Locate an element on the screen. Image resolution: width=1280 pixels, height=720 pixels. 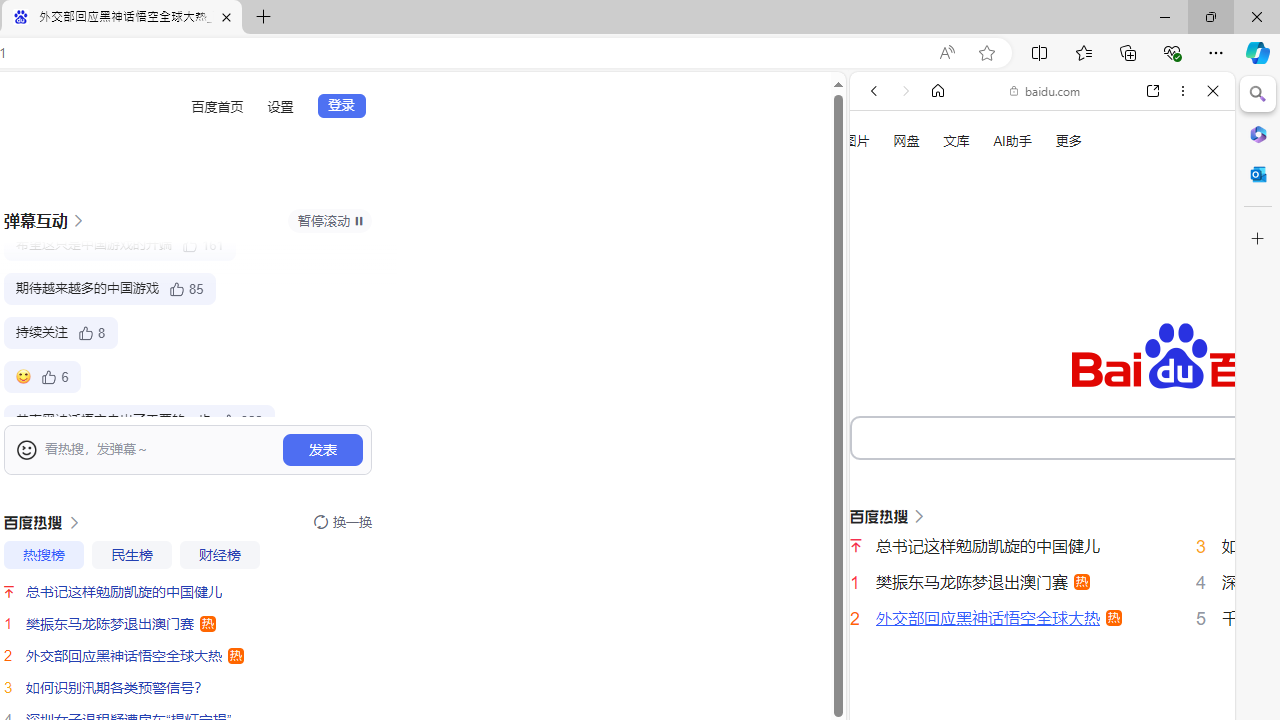
baidu.com is located at coordinates (1045, 90).